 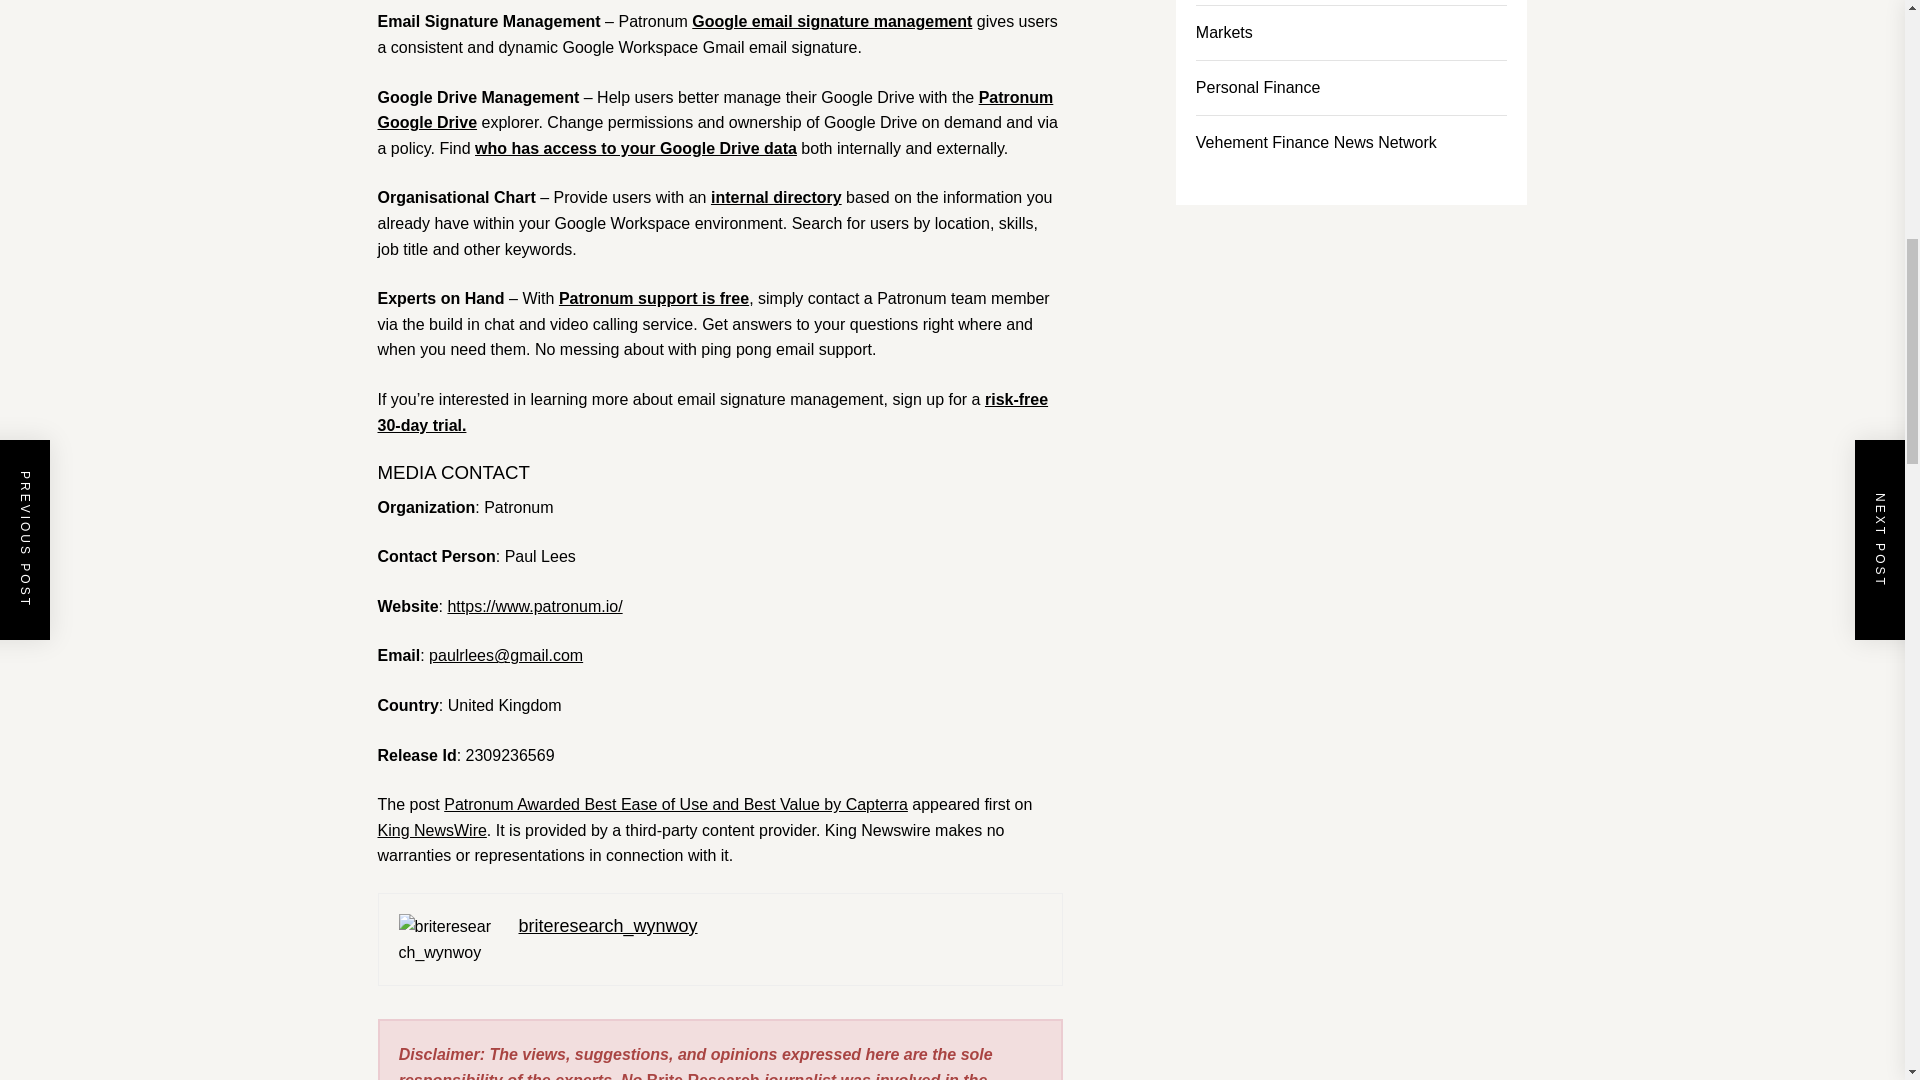 What do you see at coordinates (676, 804) in the screenshot?
I see `Patronum Awarded Best Ease of Use and Best Value by Capterra` at bounding box center [676, 804].